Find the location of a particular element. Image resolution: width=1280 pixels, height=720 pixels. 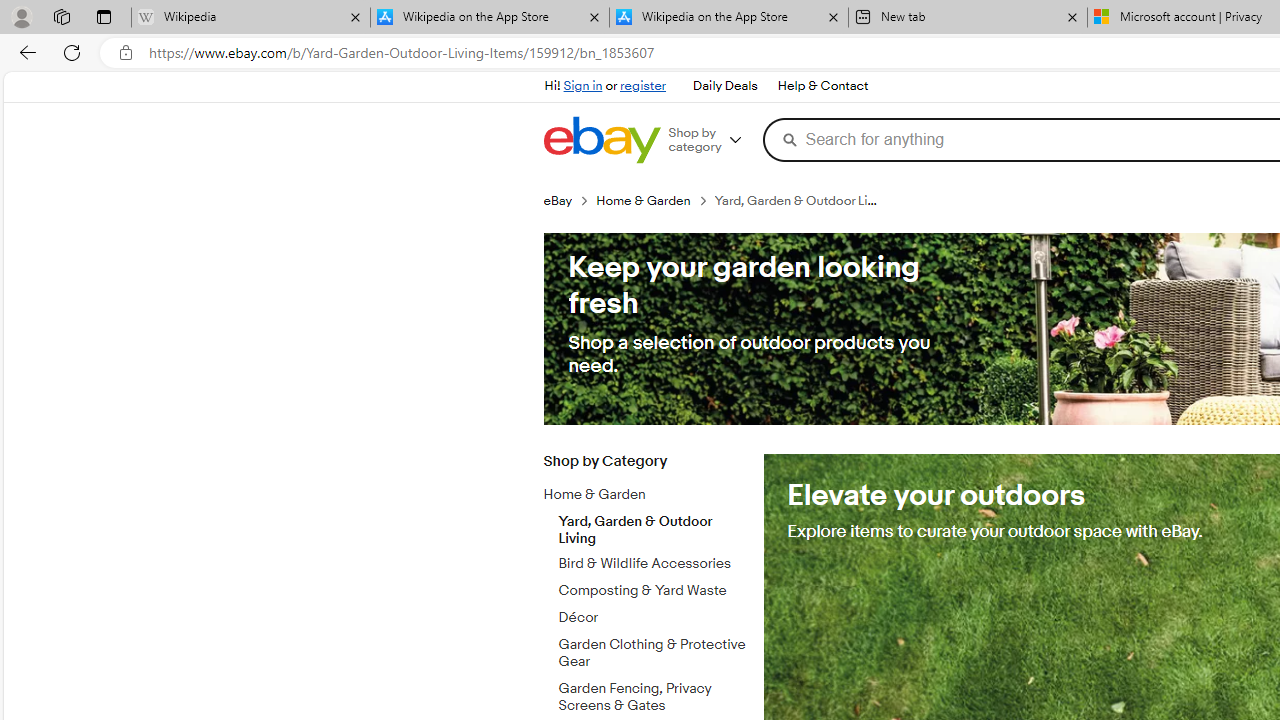

Bird & Wildlife Accessories is located at coordinates (653, 560).